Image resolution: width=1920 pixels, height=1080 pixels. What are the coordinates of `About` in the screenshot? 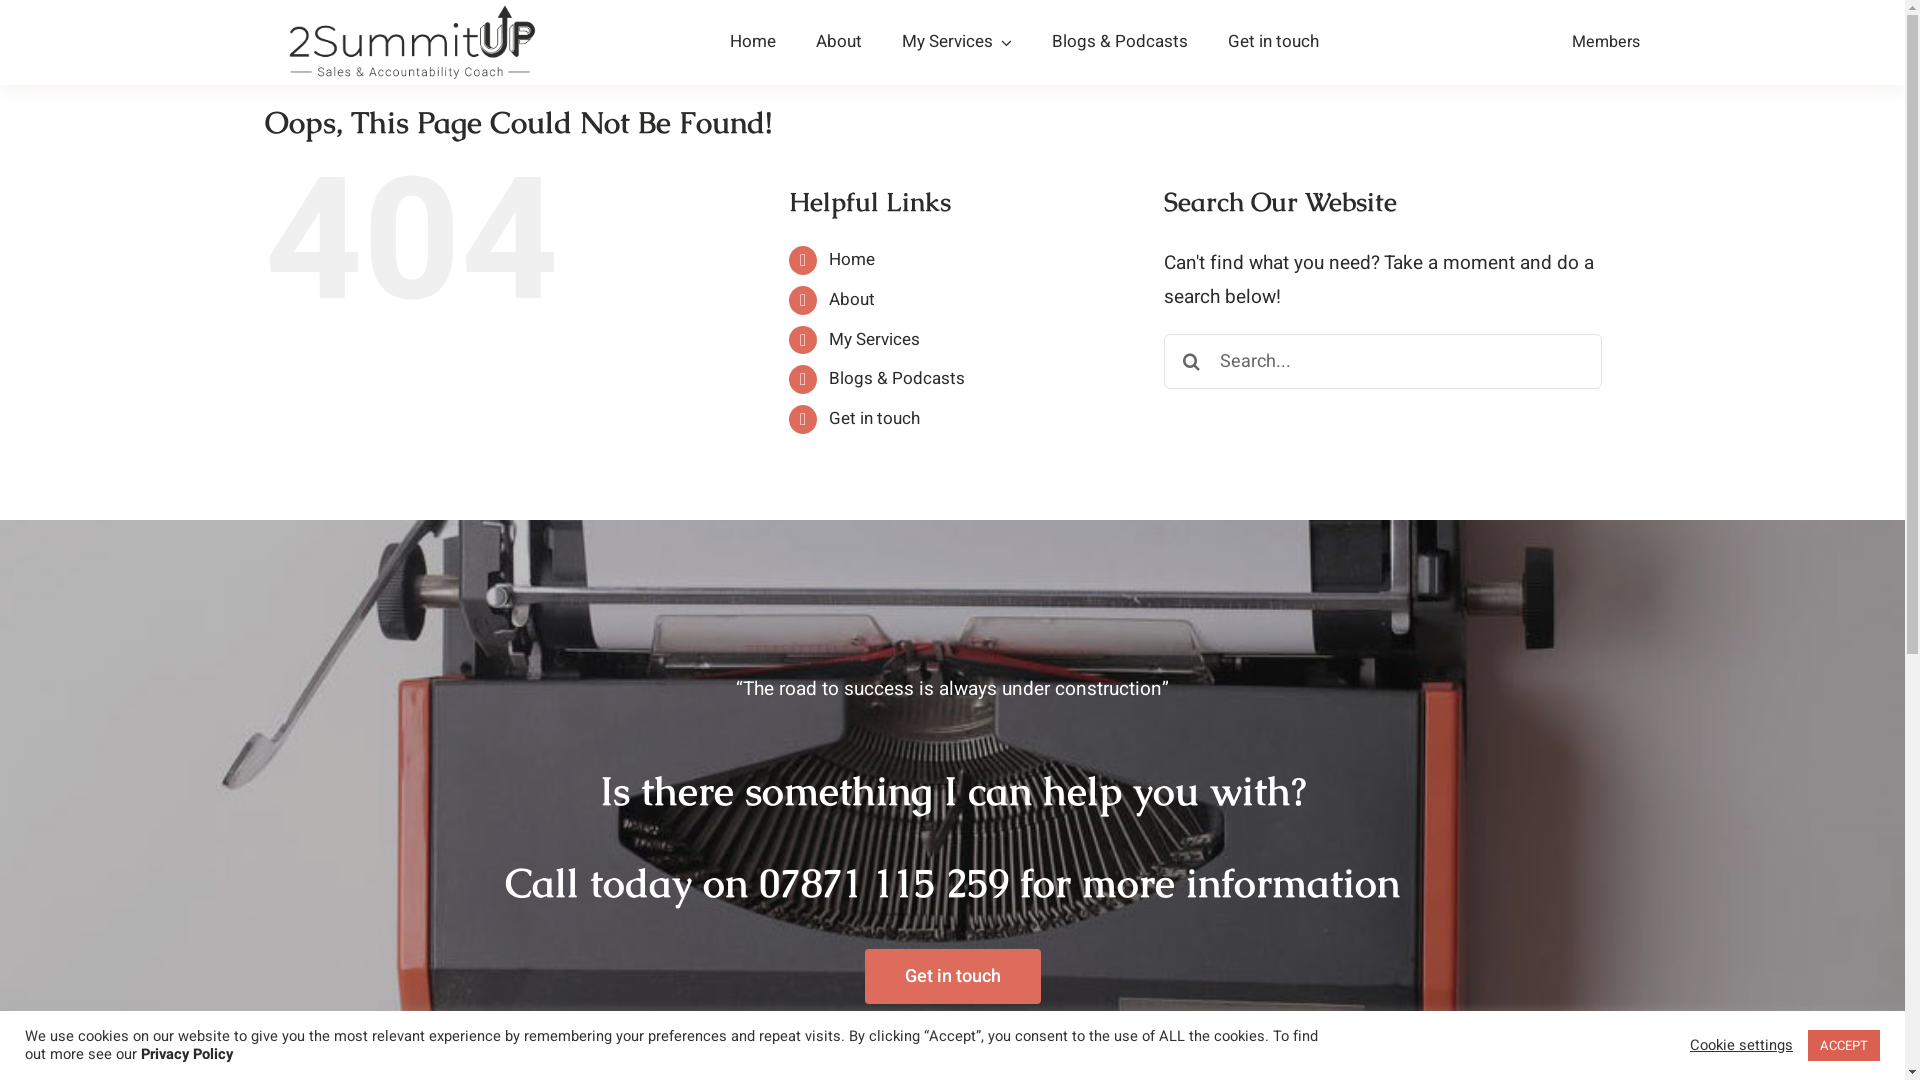 It's located at (839, 42).